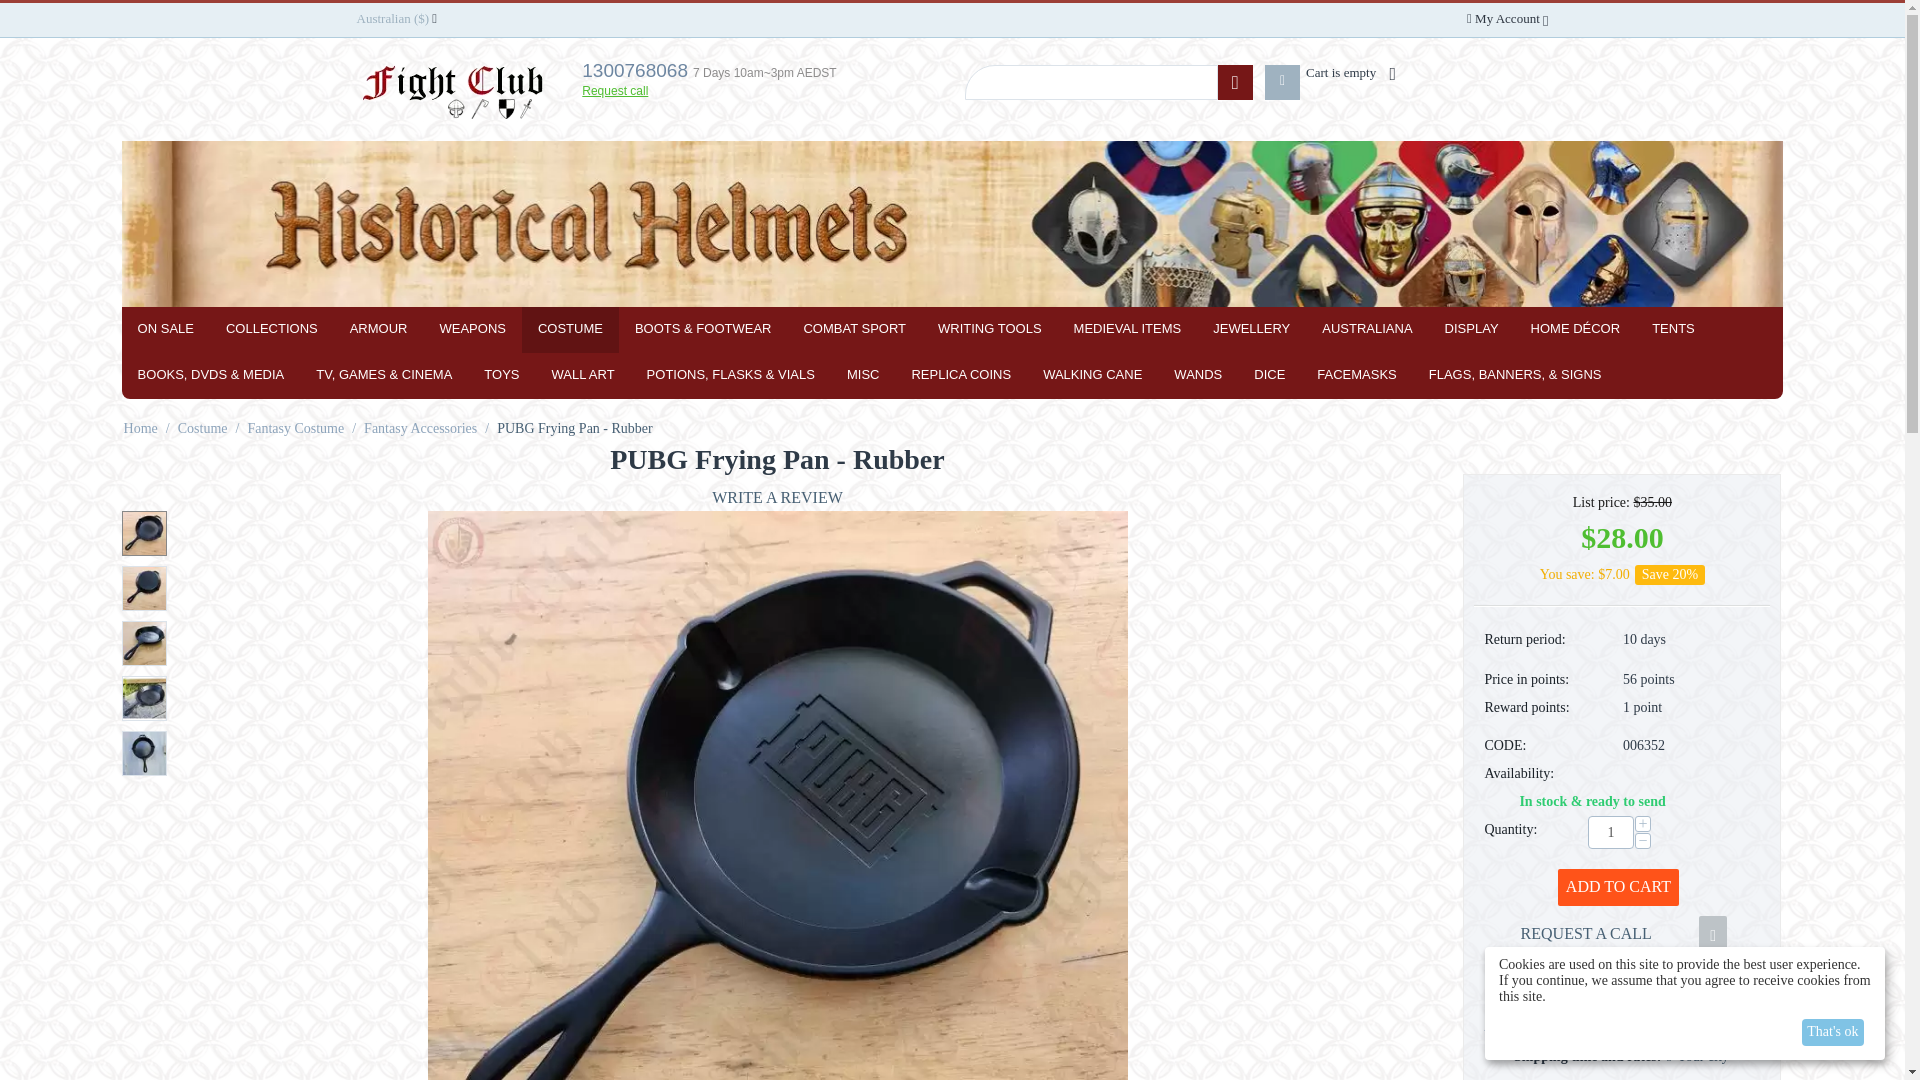 The height and width of the screenshot is (1080, 1920). Describe the element at coordinates (272, 330) in the screenshot. I see `COLLECTIONS` at that location.